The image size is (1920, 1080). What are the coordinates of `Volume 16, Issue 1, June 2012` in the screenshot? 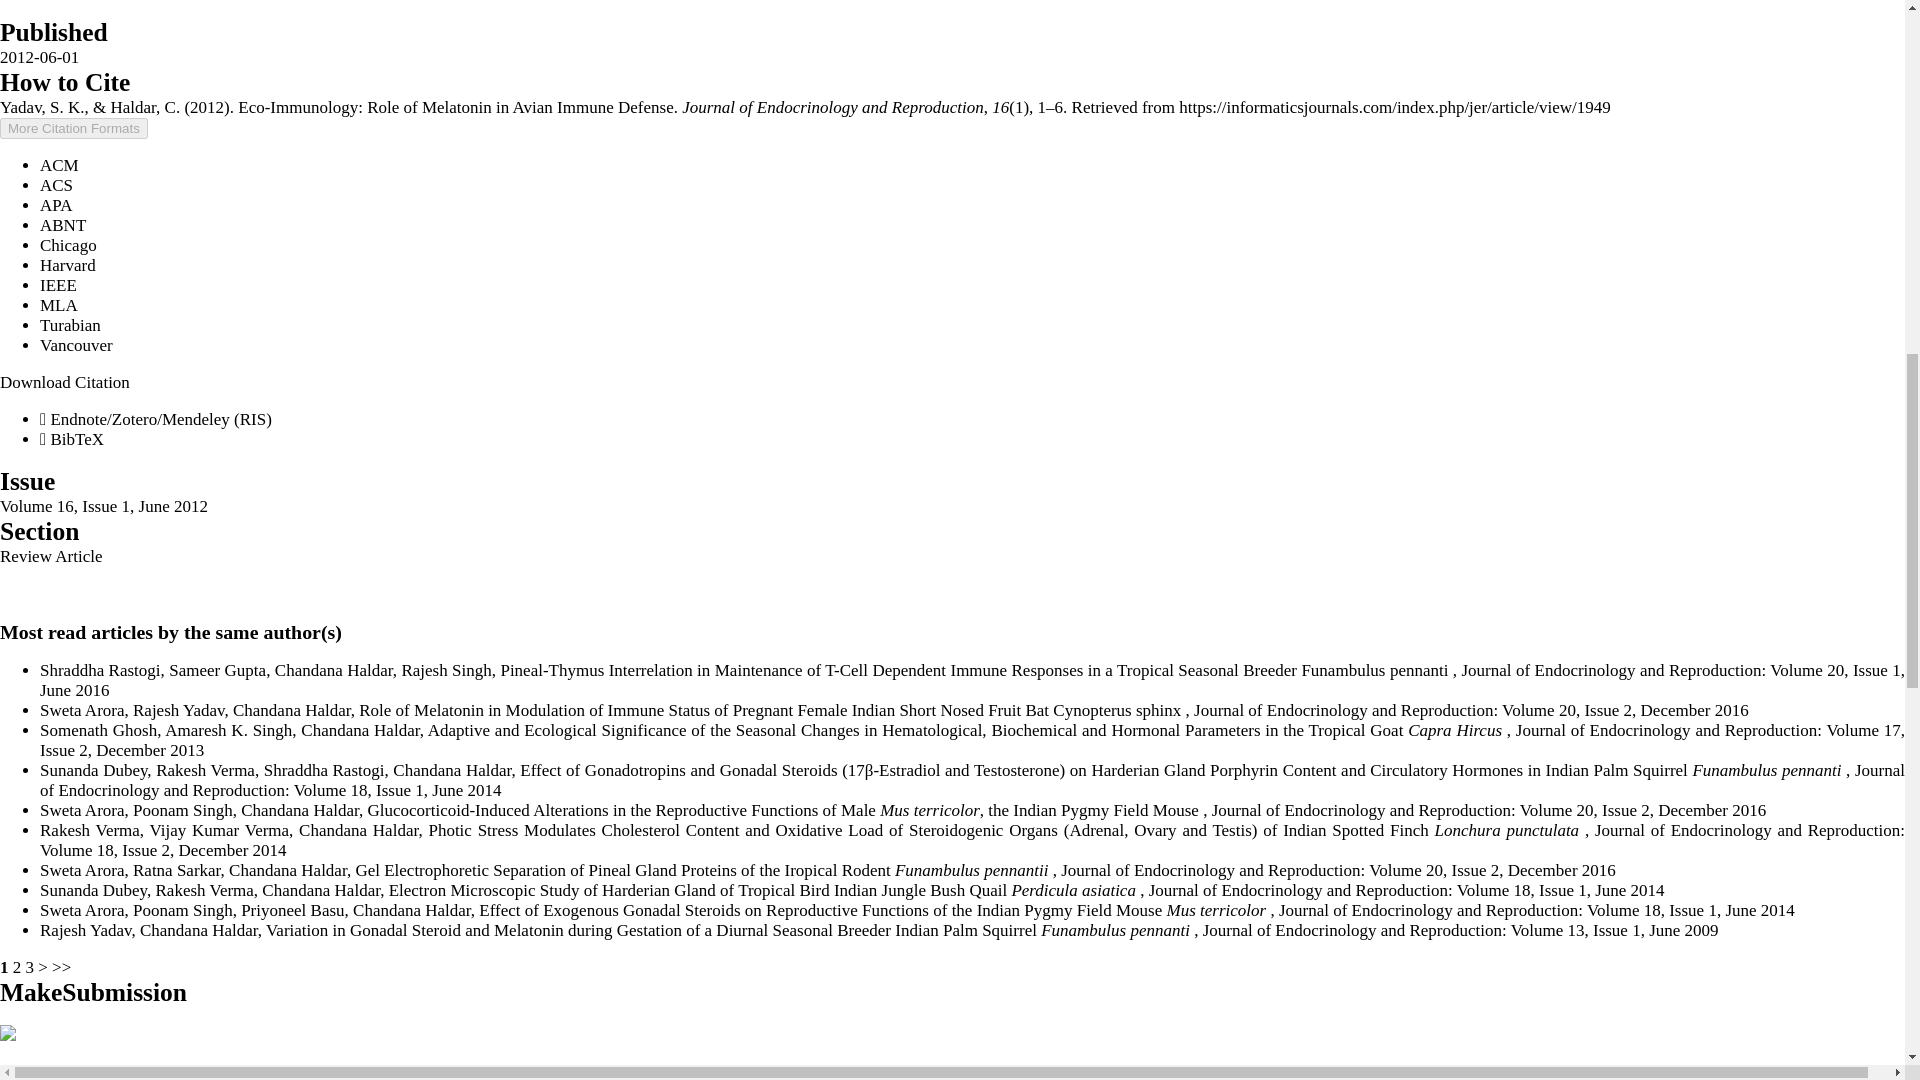 It's located at (104, 506).